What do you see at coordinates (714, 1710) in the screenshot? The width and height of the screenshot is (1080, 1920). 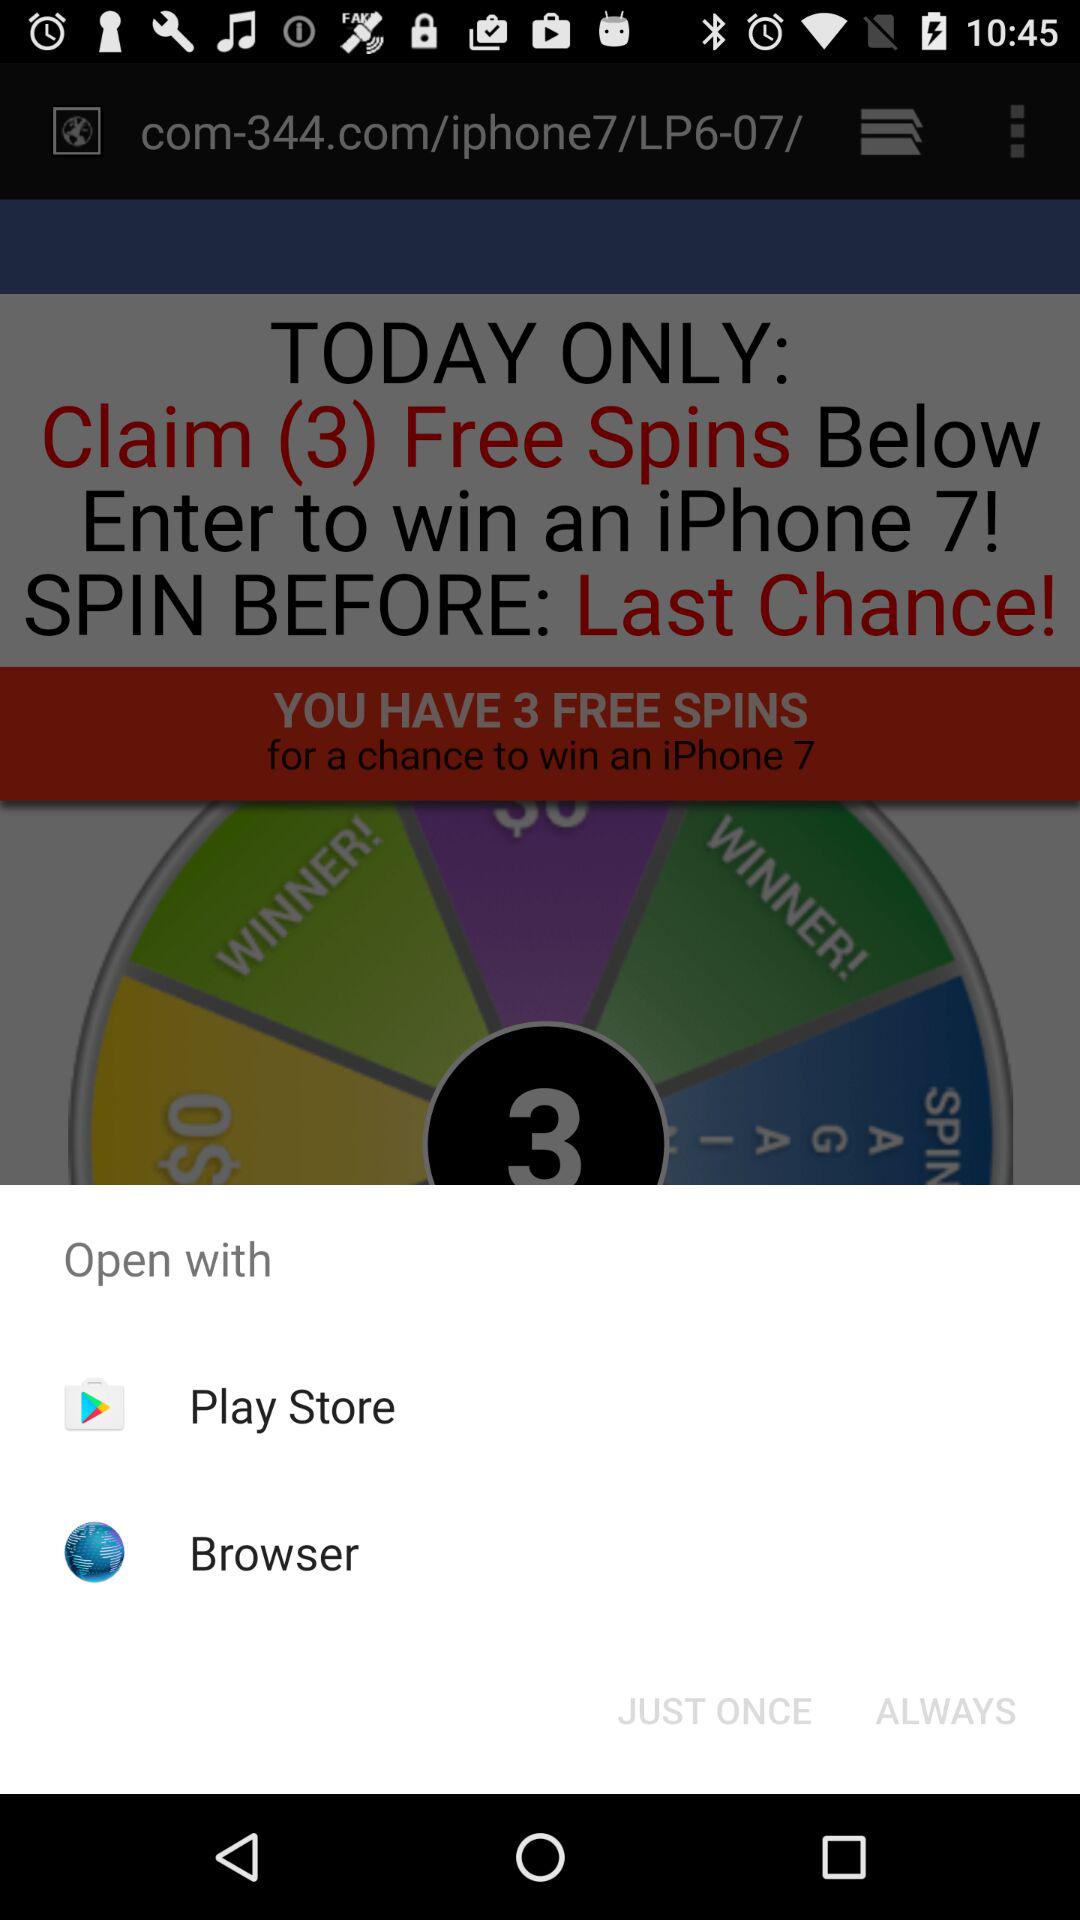 I see `jump to the just once icon` at bounding box center [714, 1710].